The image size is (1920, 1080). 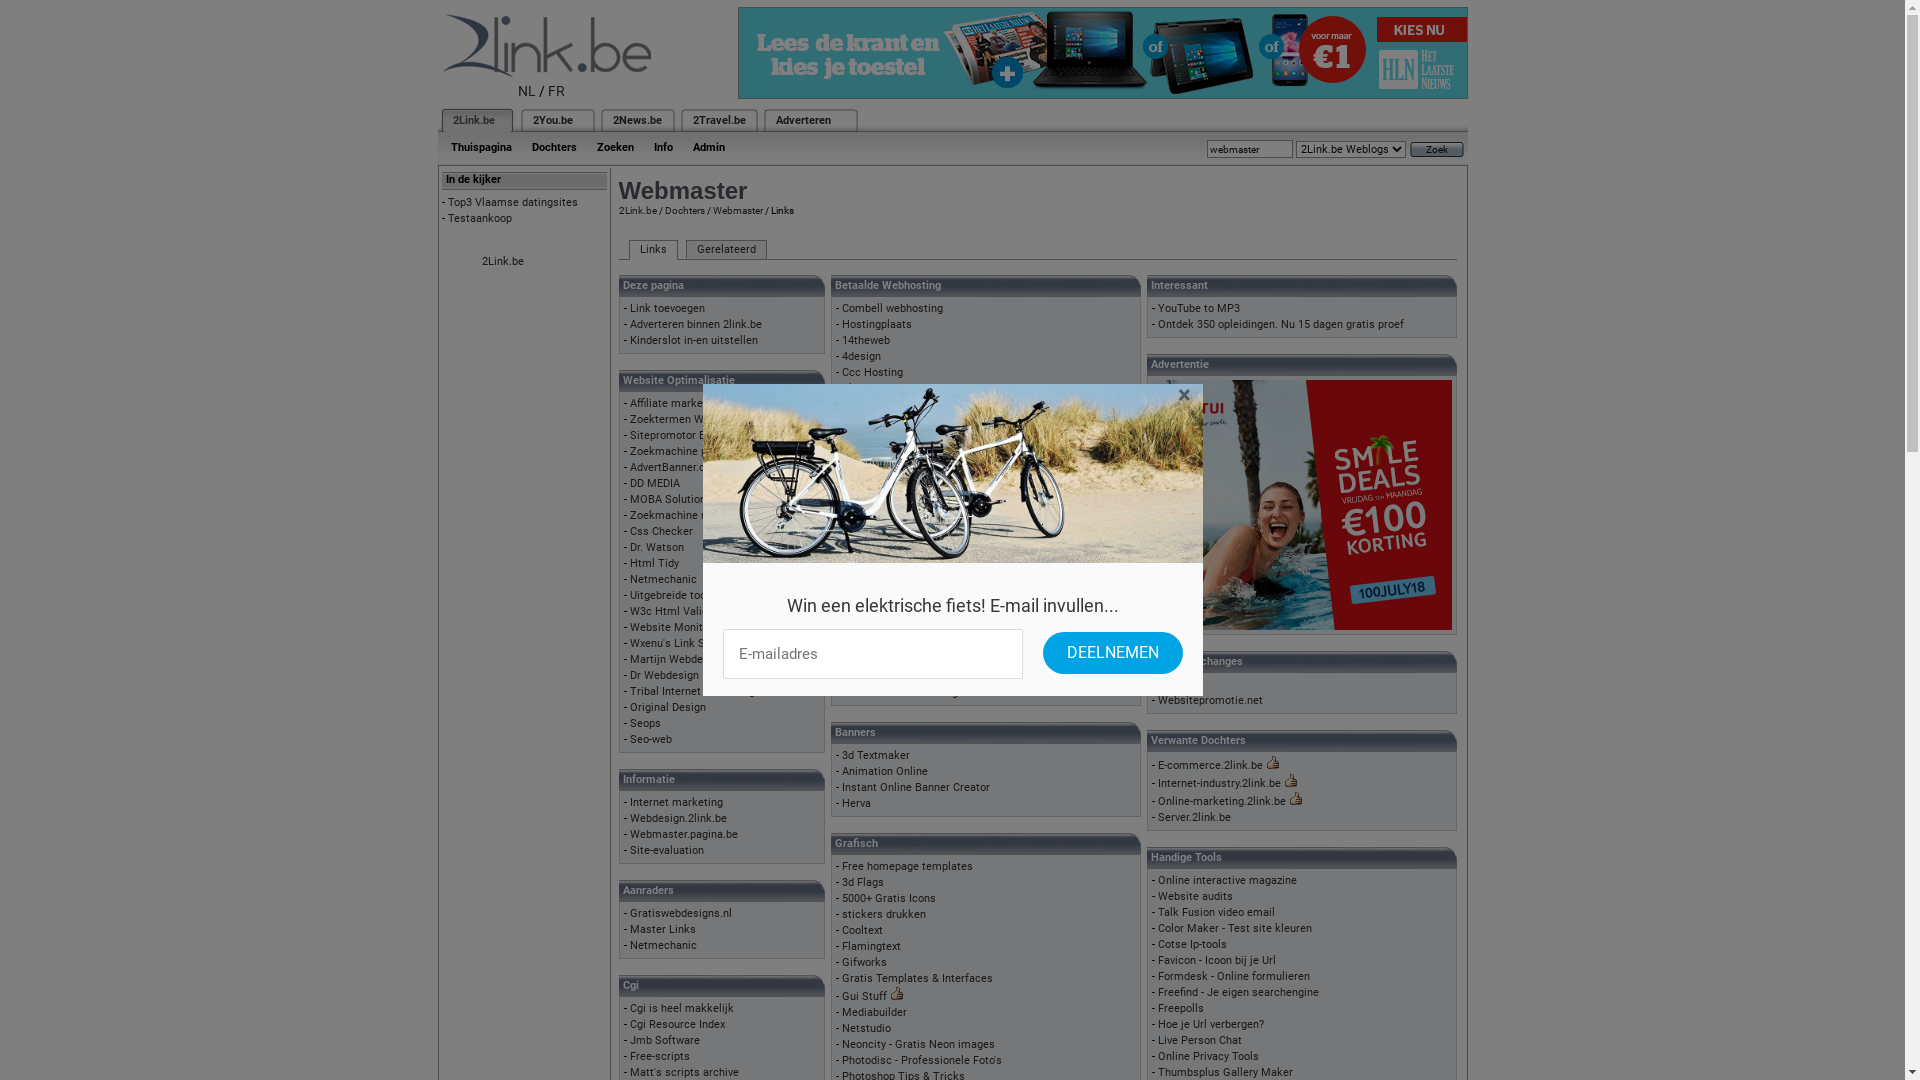 What do you see at coordinates (702, 612) in the screenshot?
I see `W3c Html Validation Service` at bounding box center [702, 612].